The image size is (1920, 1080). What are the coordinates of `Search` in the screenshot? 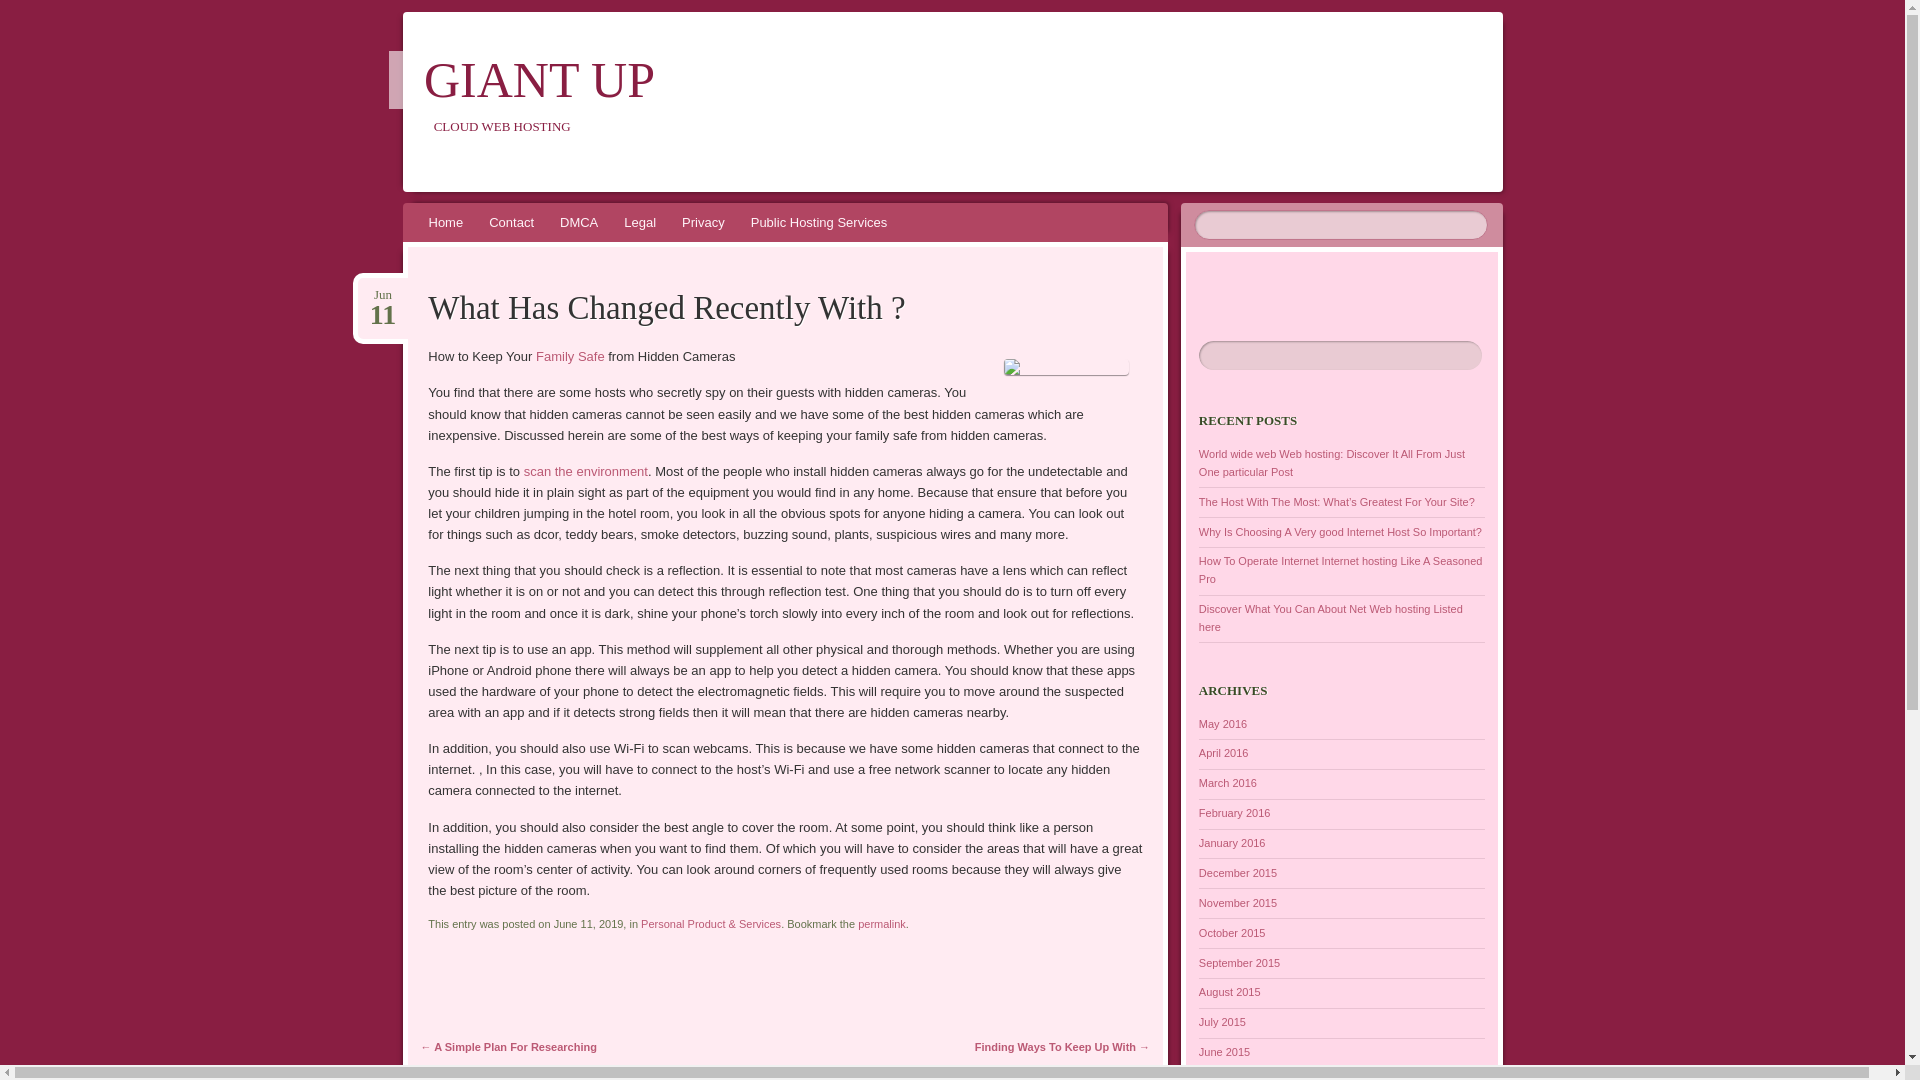 It's located at (28, 10).